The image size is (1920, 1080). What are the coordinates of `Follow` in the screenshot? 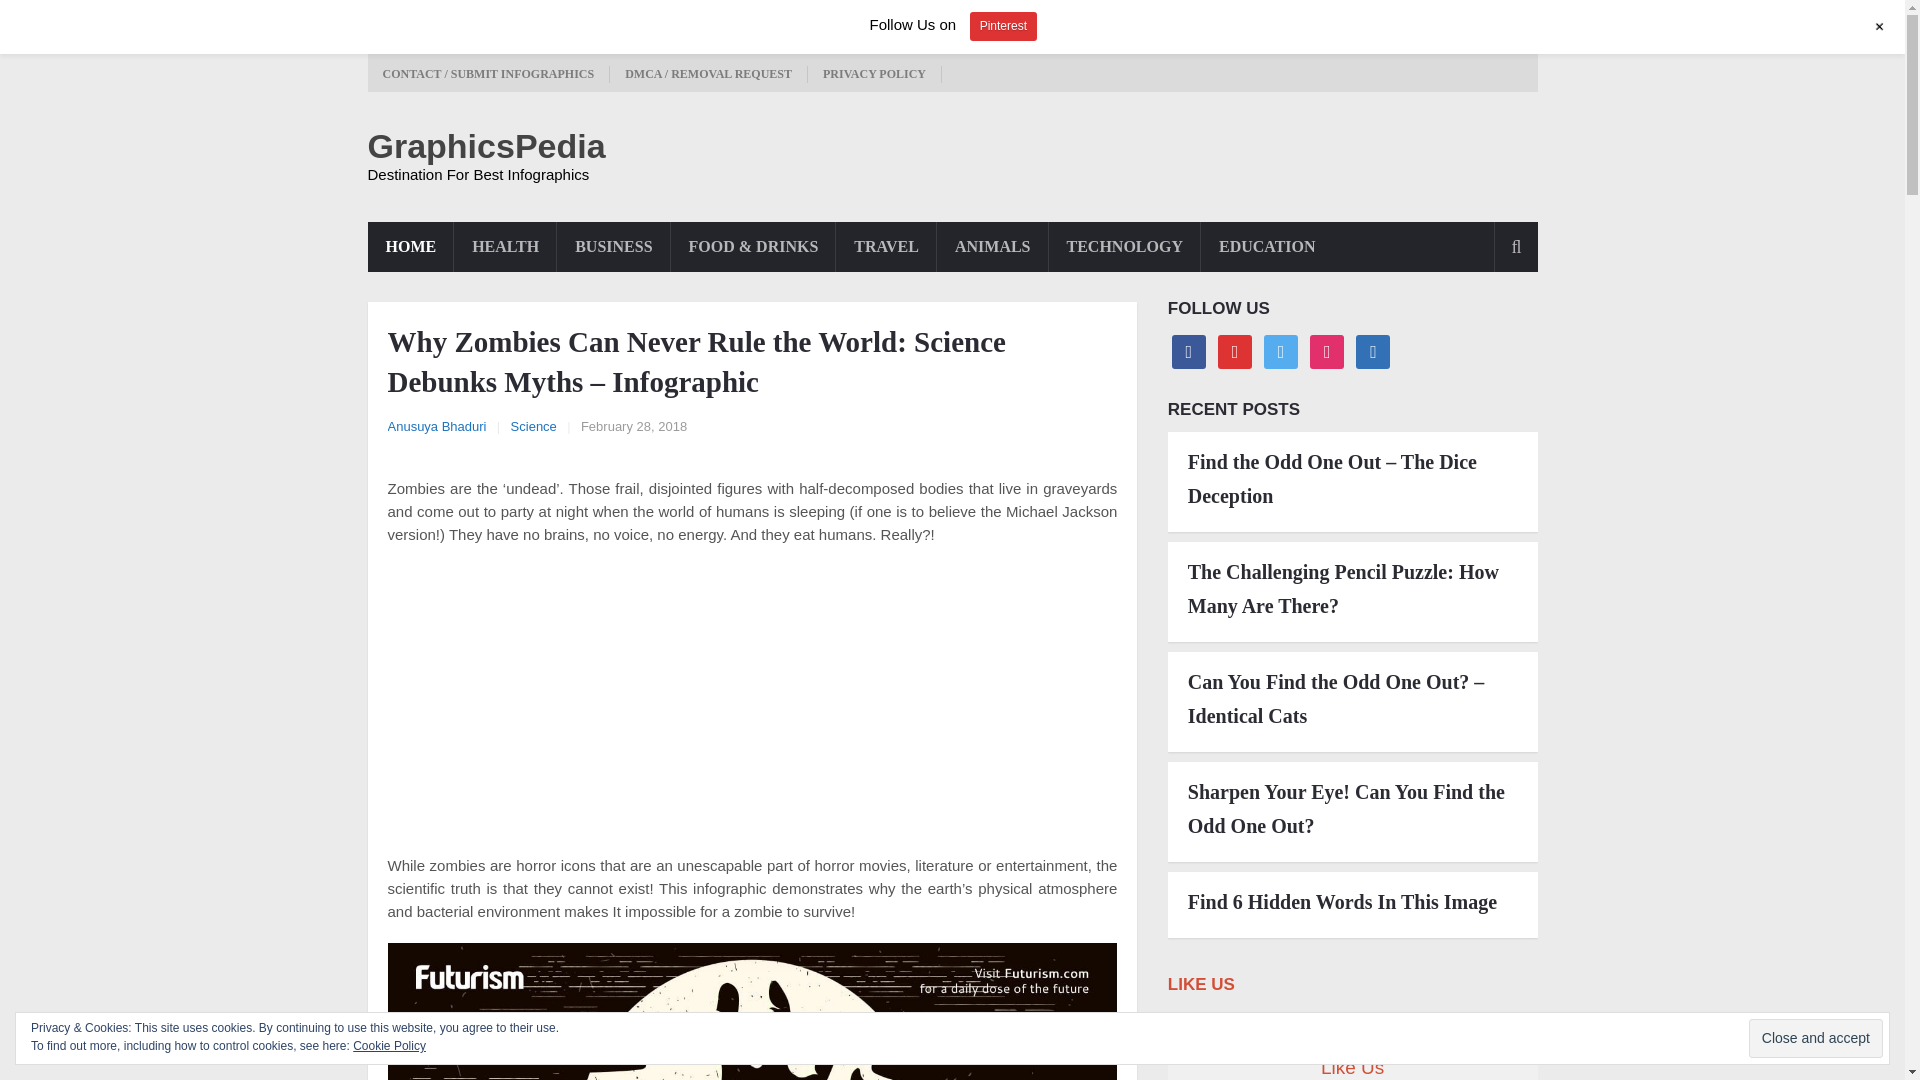 It's located at (1234, 350).